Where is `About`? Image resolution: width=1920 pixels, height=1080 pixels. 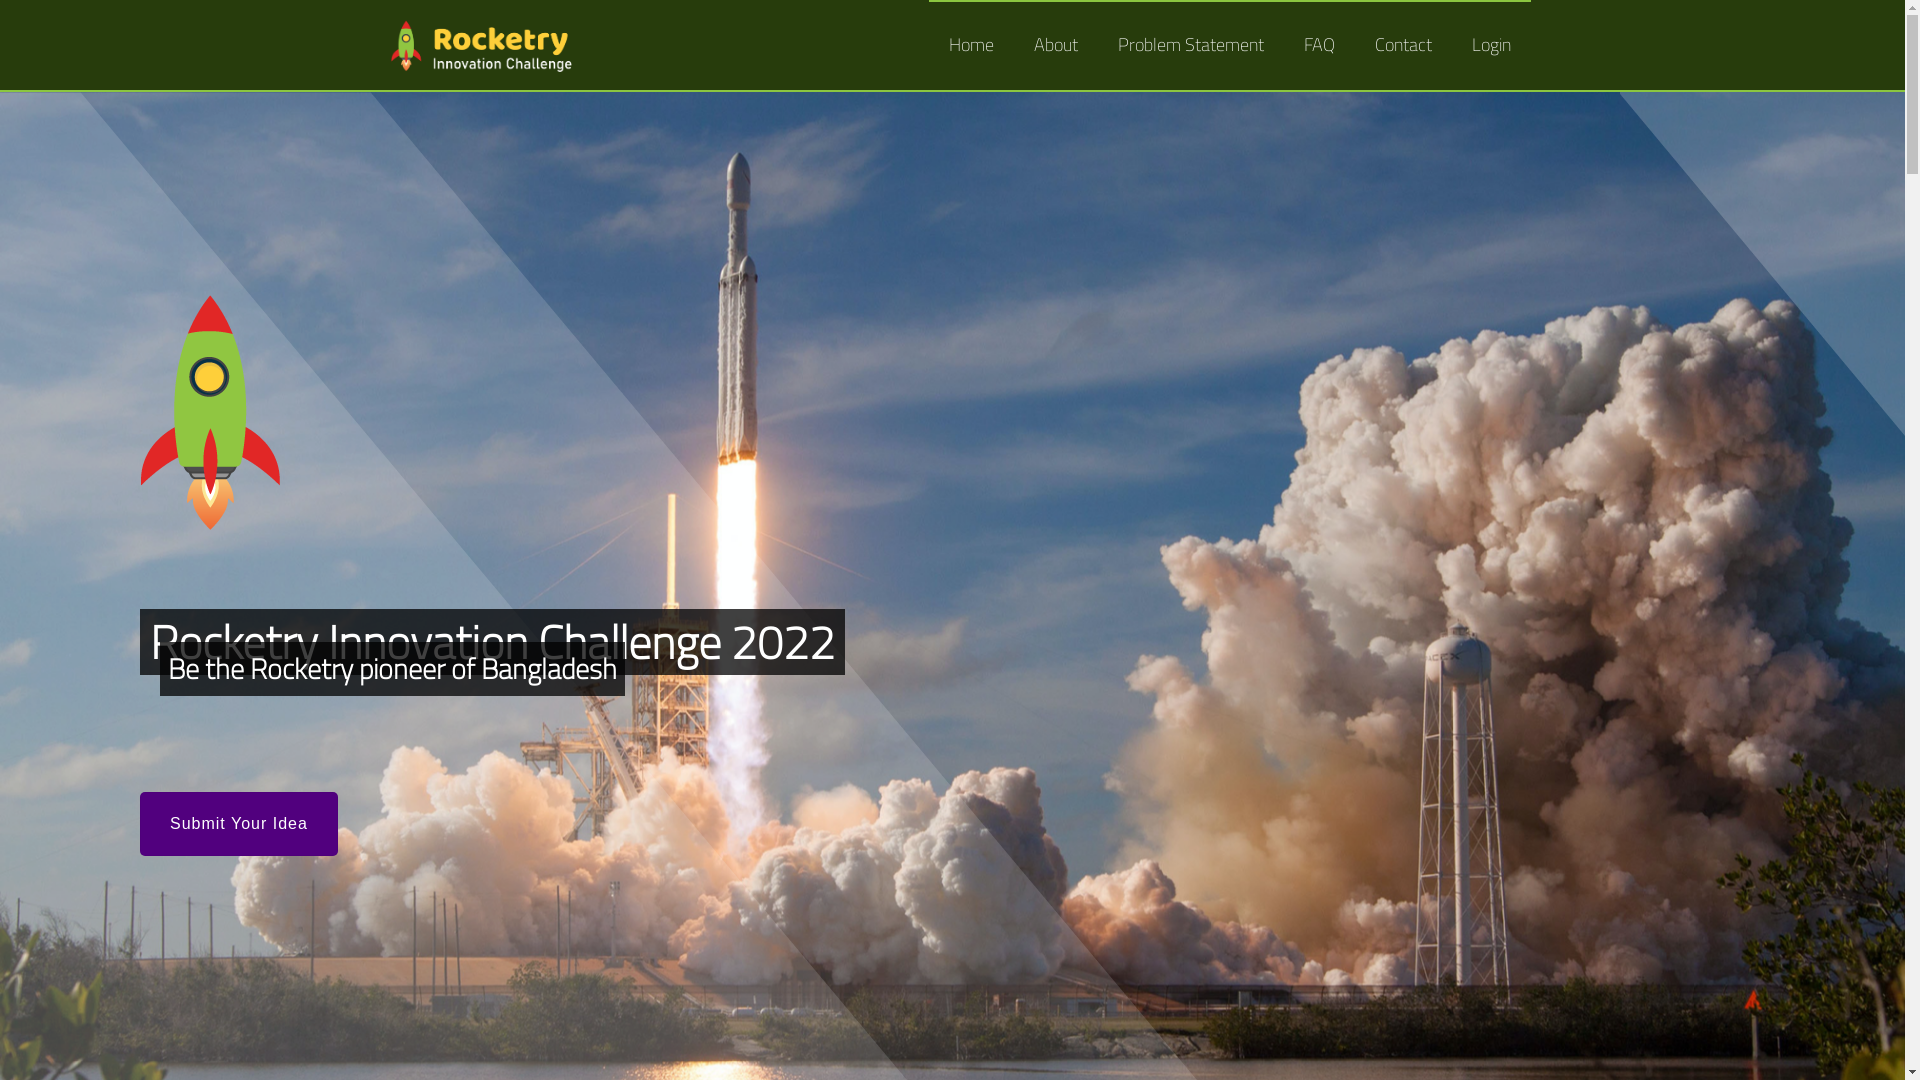 About is located at coordinates (1056, 45).